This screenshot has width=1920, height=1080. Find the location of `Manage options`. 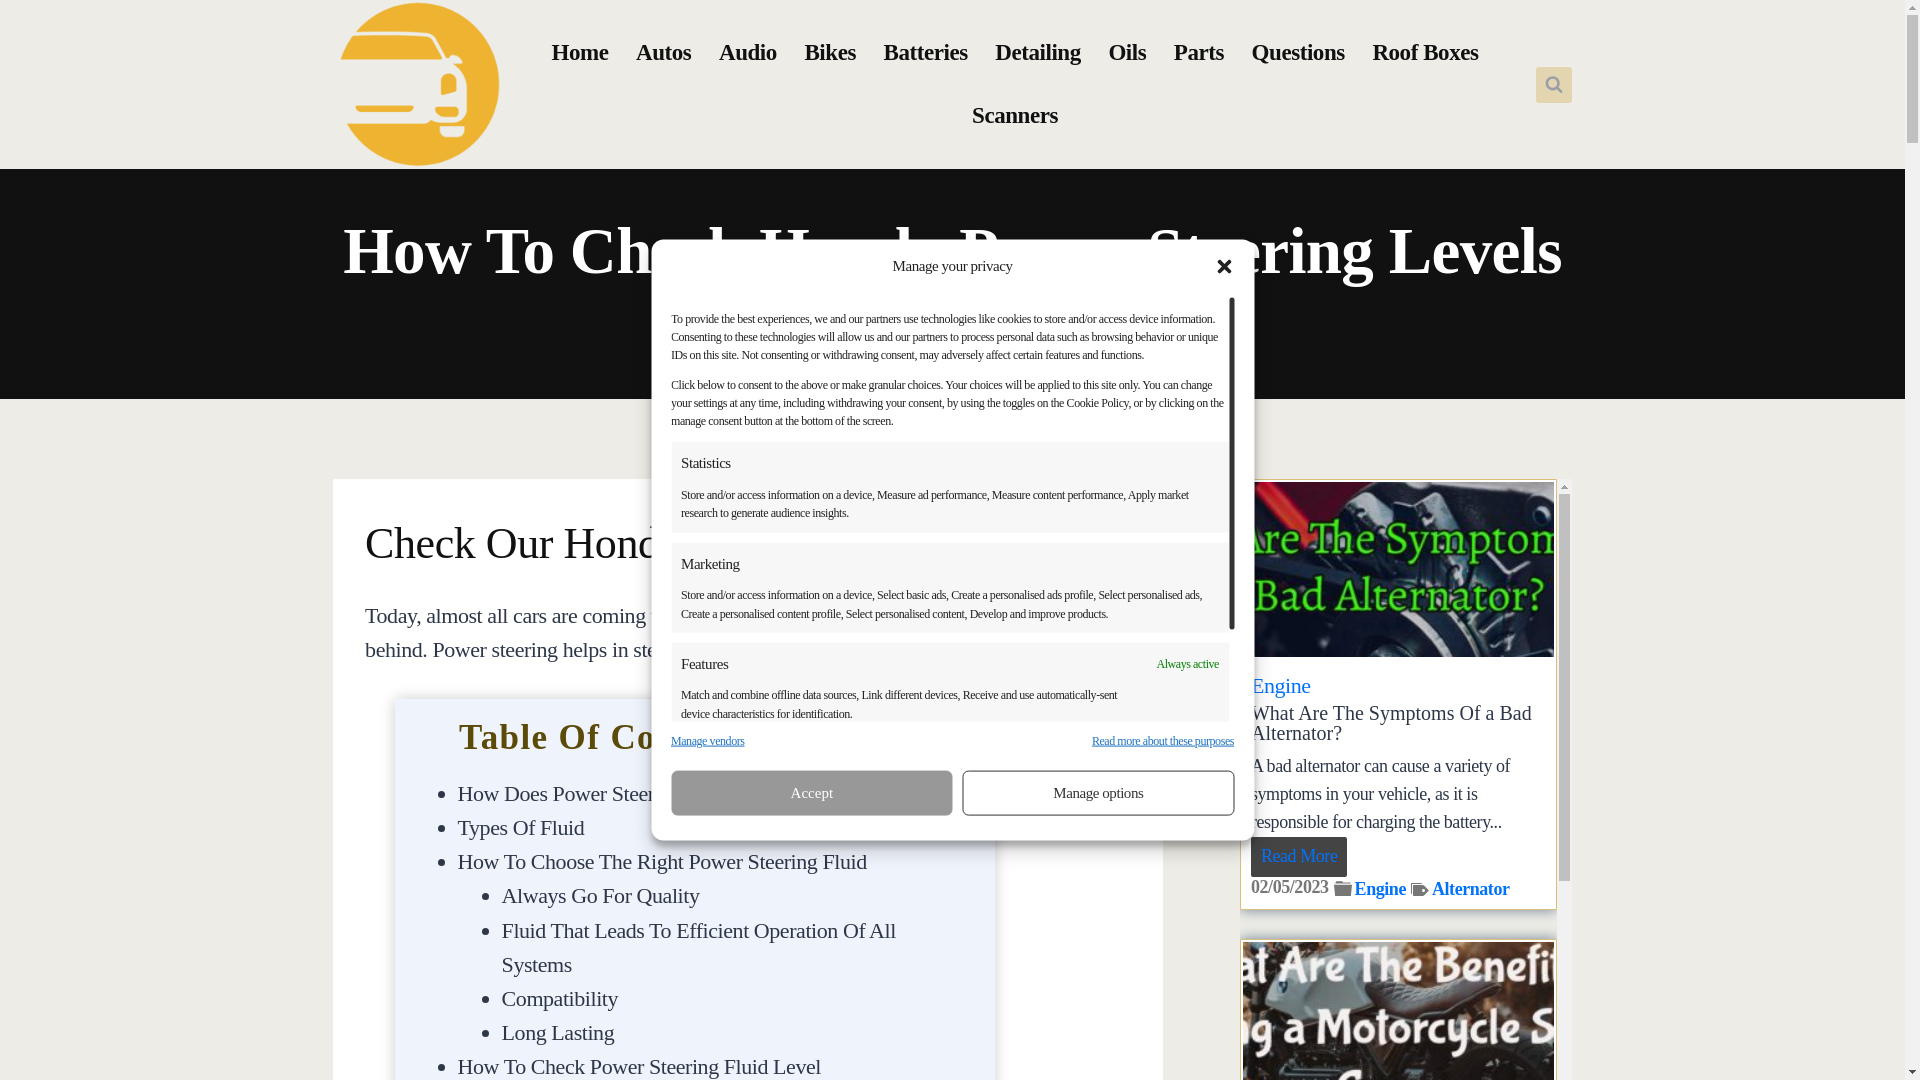

Manage options is located at coordinates (1098, 792).